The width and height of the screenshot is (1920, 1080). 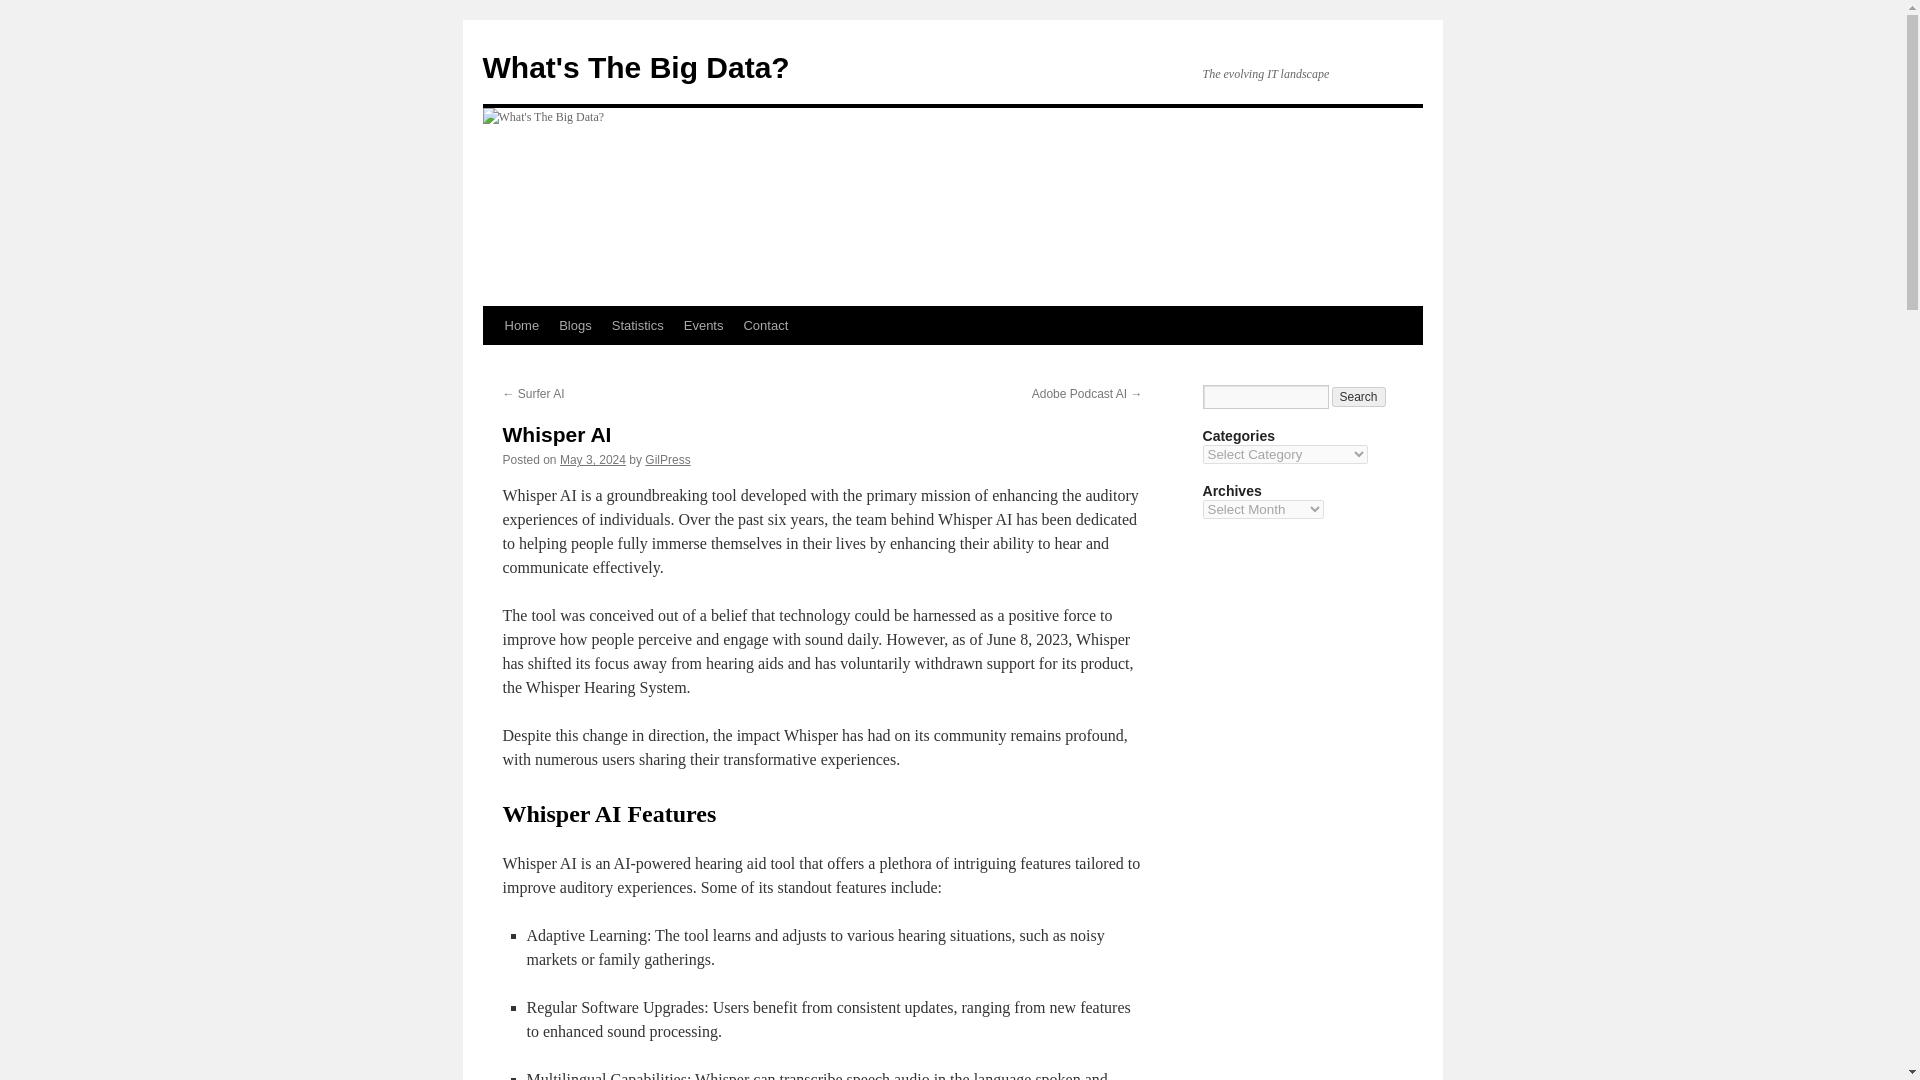 What do you see at coordinates (521, 325) in the screenshot?
I see `Home` at bounding box center [521, 325].